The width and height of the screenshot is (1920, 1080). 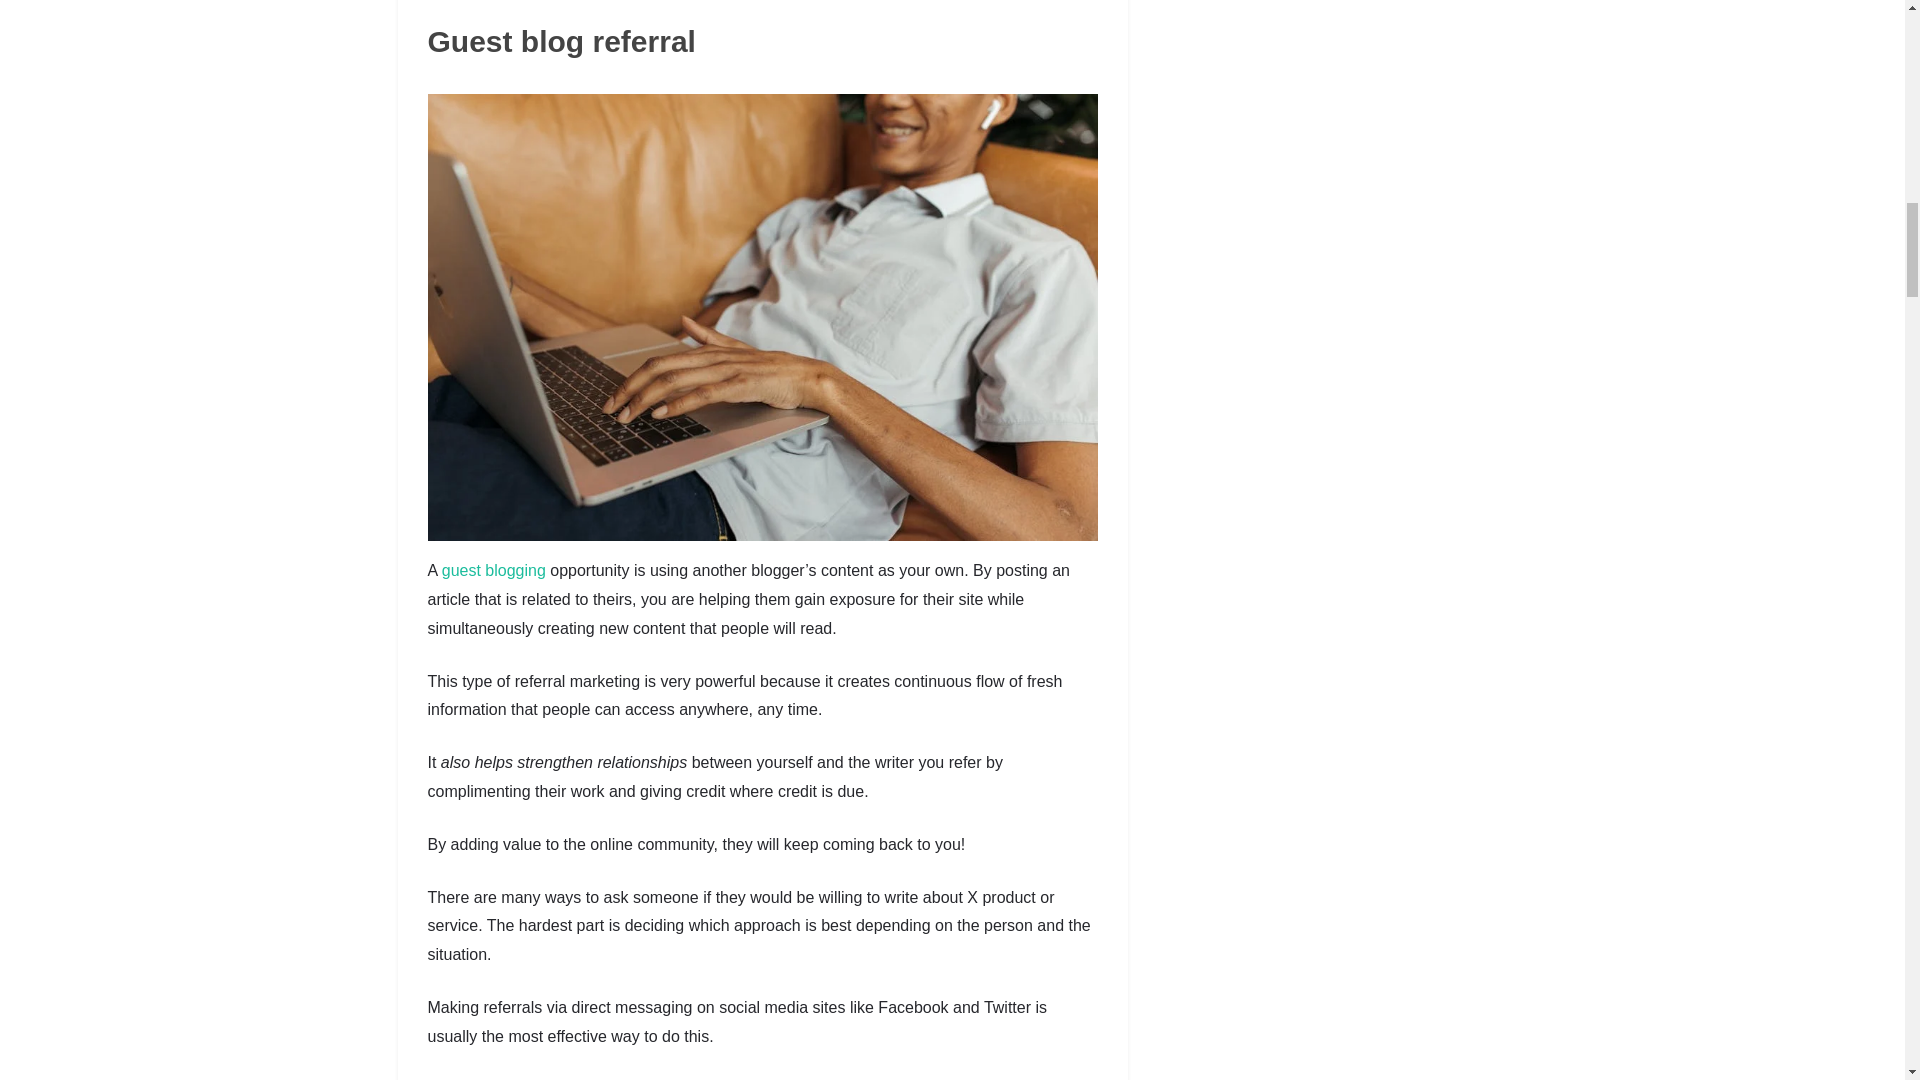 What do you see at coordinates (493, 570) in the screenshot?
I see `guest blogging` at bounding box center [493, 570].